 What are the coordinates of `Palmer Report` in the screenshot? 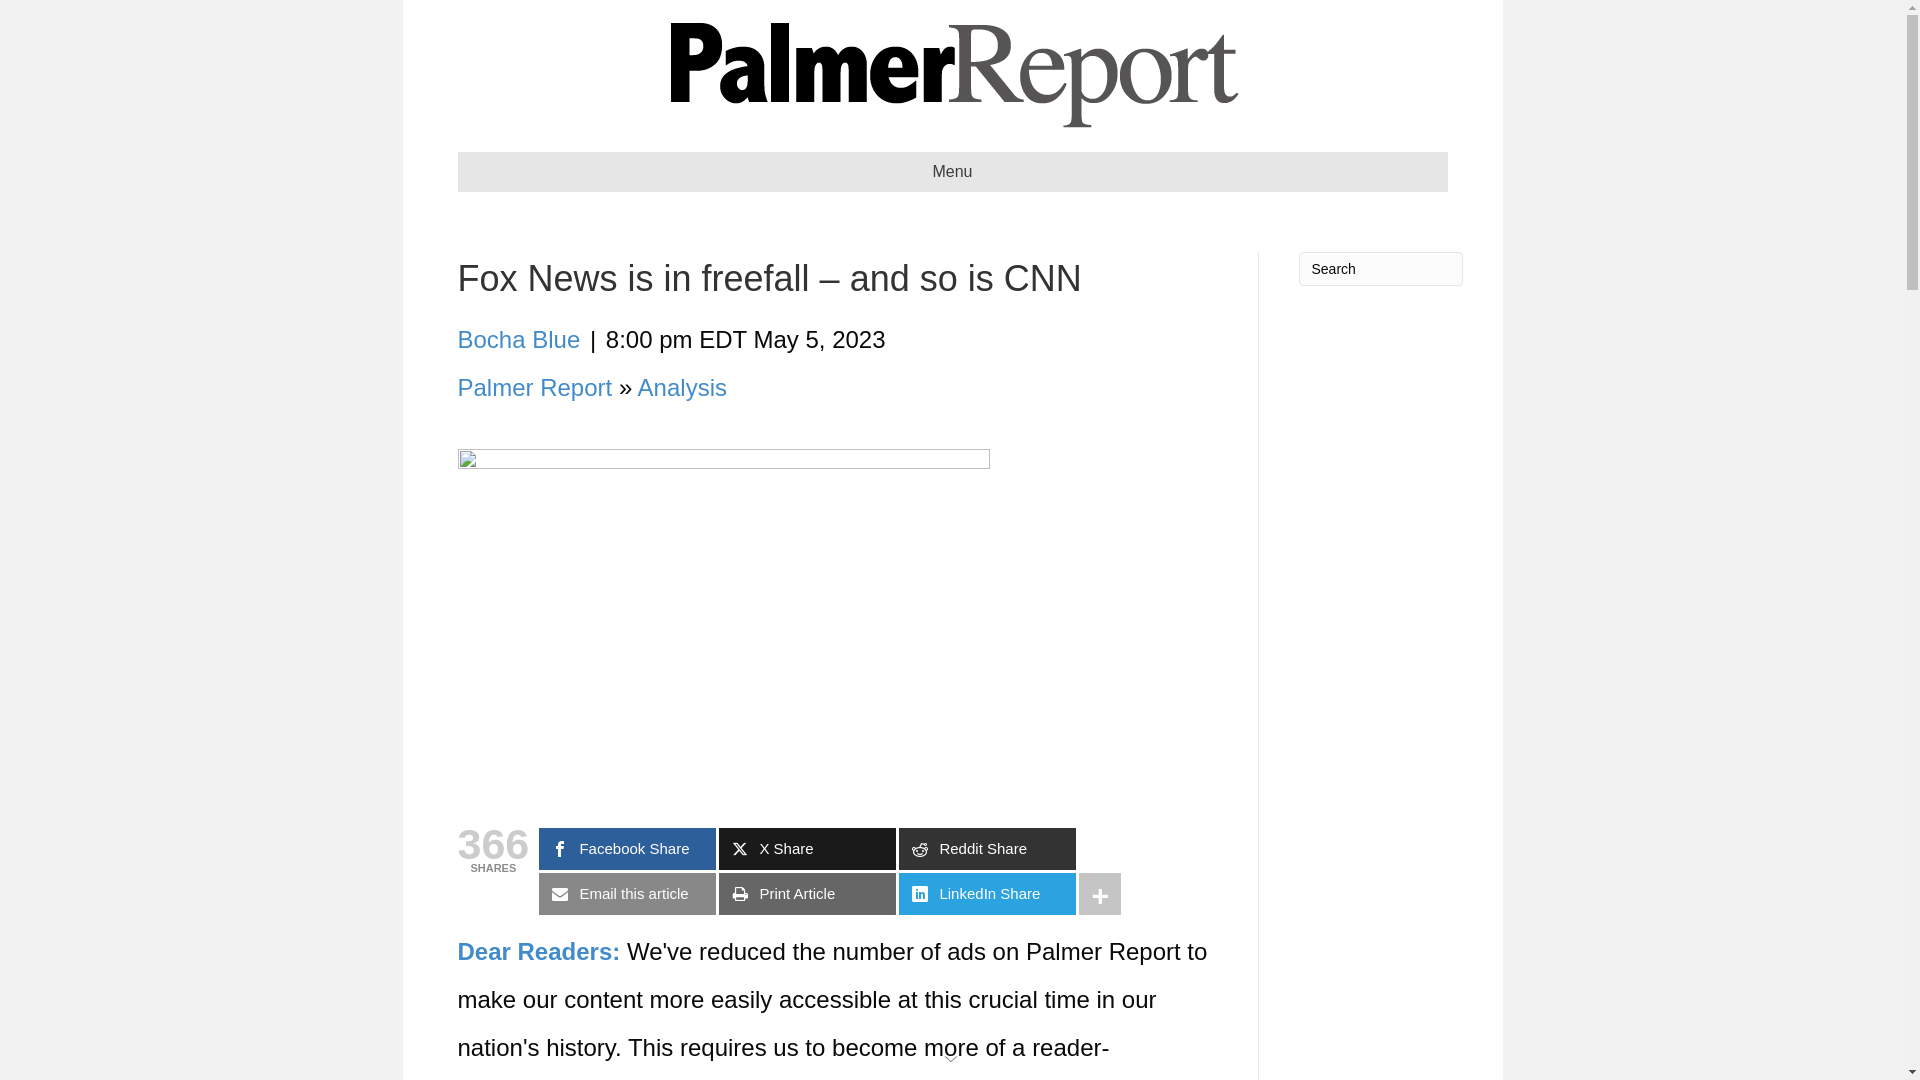 It's located at (535, 386).